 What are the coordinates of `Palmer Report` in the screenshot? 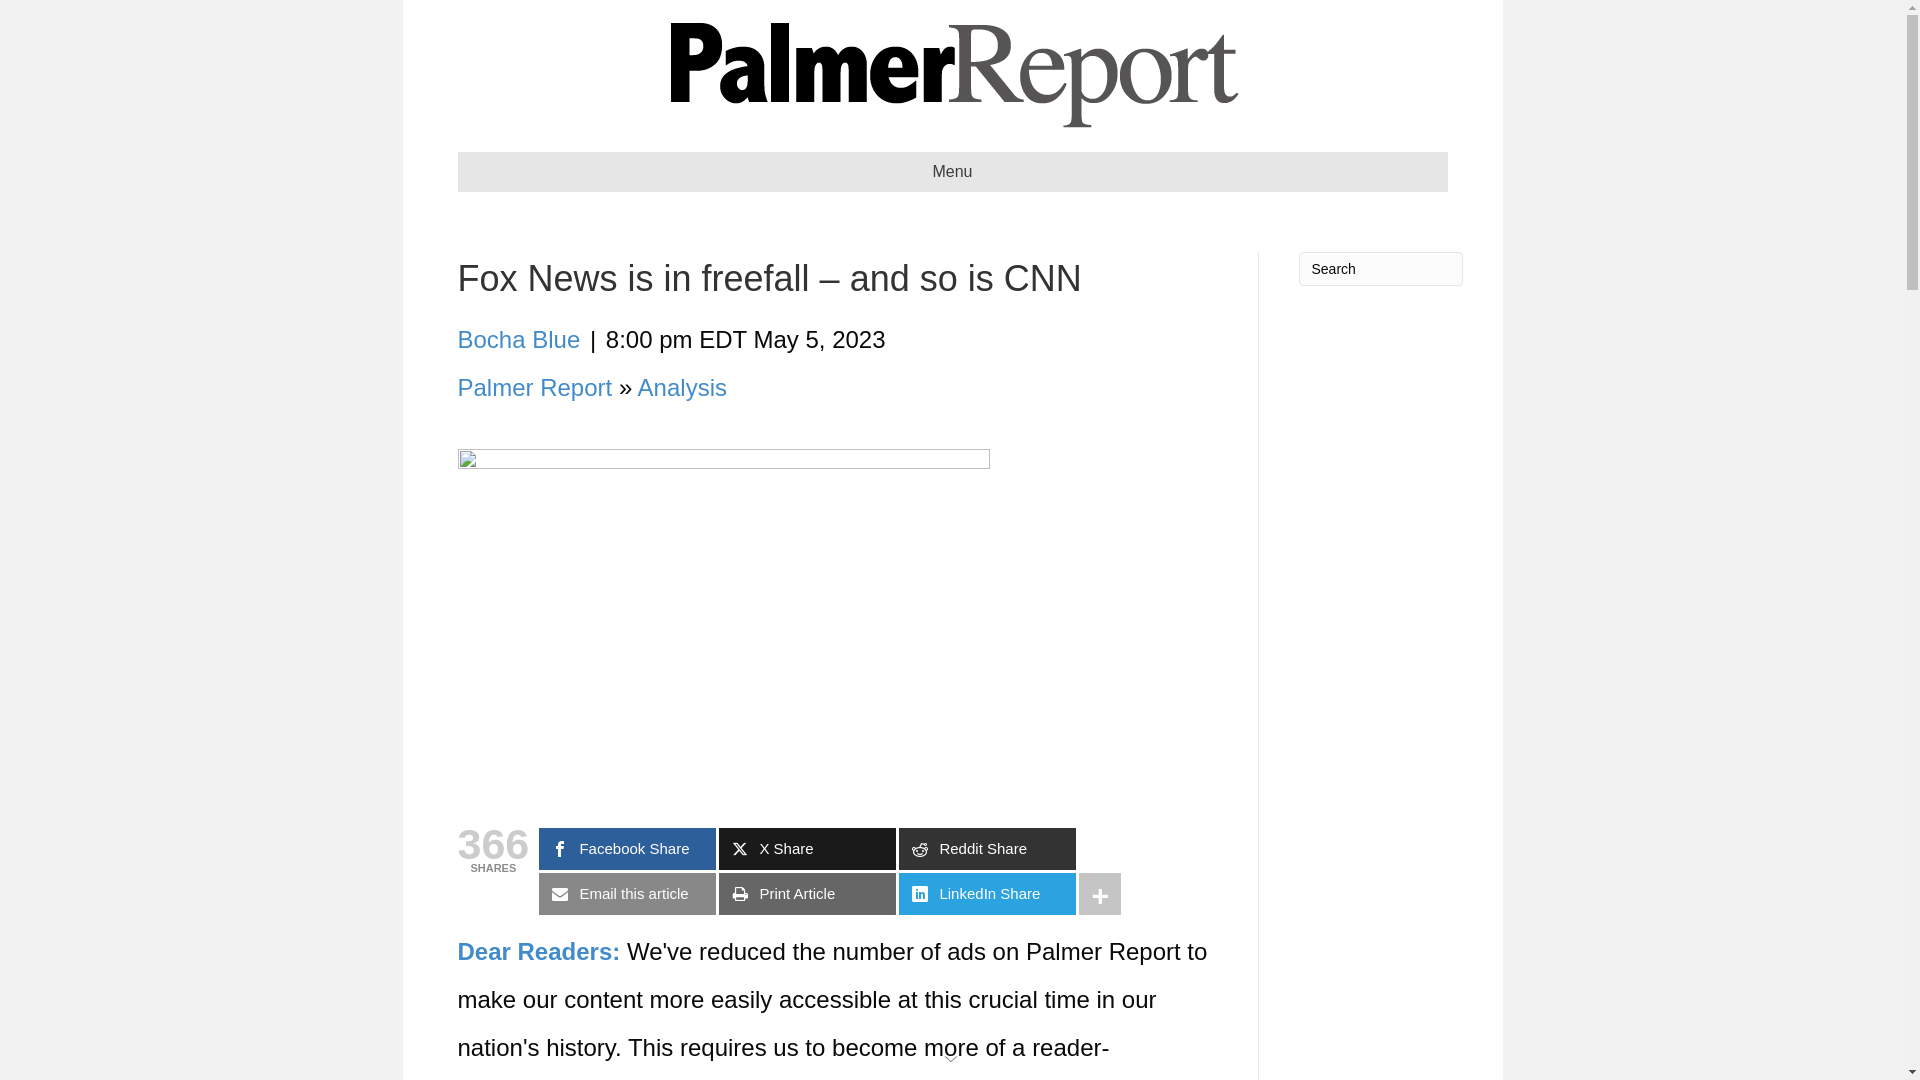 It's located at (535, 386).